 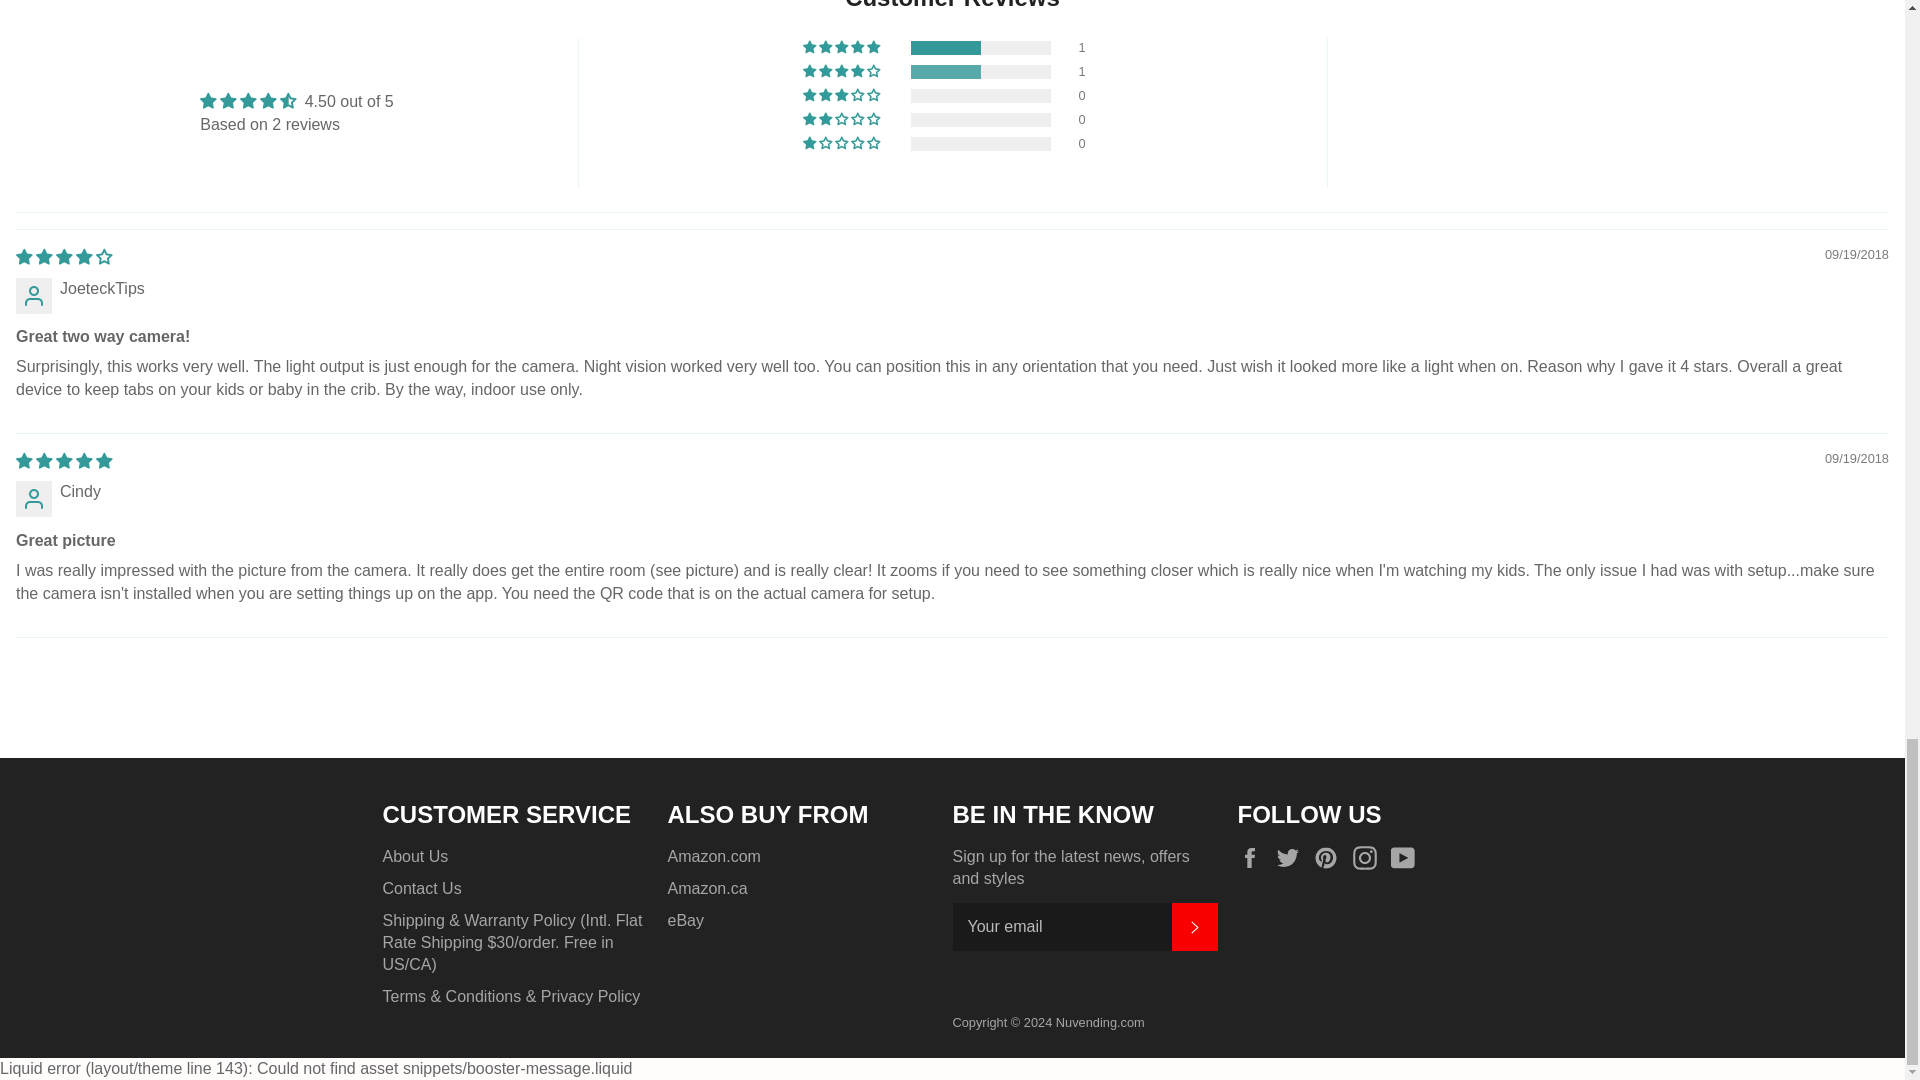 I want to click on Nuvending.com on Pinterest, so click(x=1330, y=858).